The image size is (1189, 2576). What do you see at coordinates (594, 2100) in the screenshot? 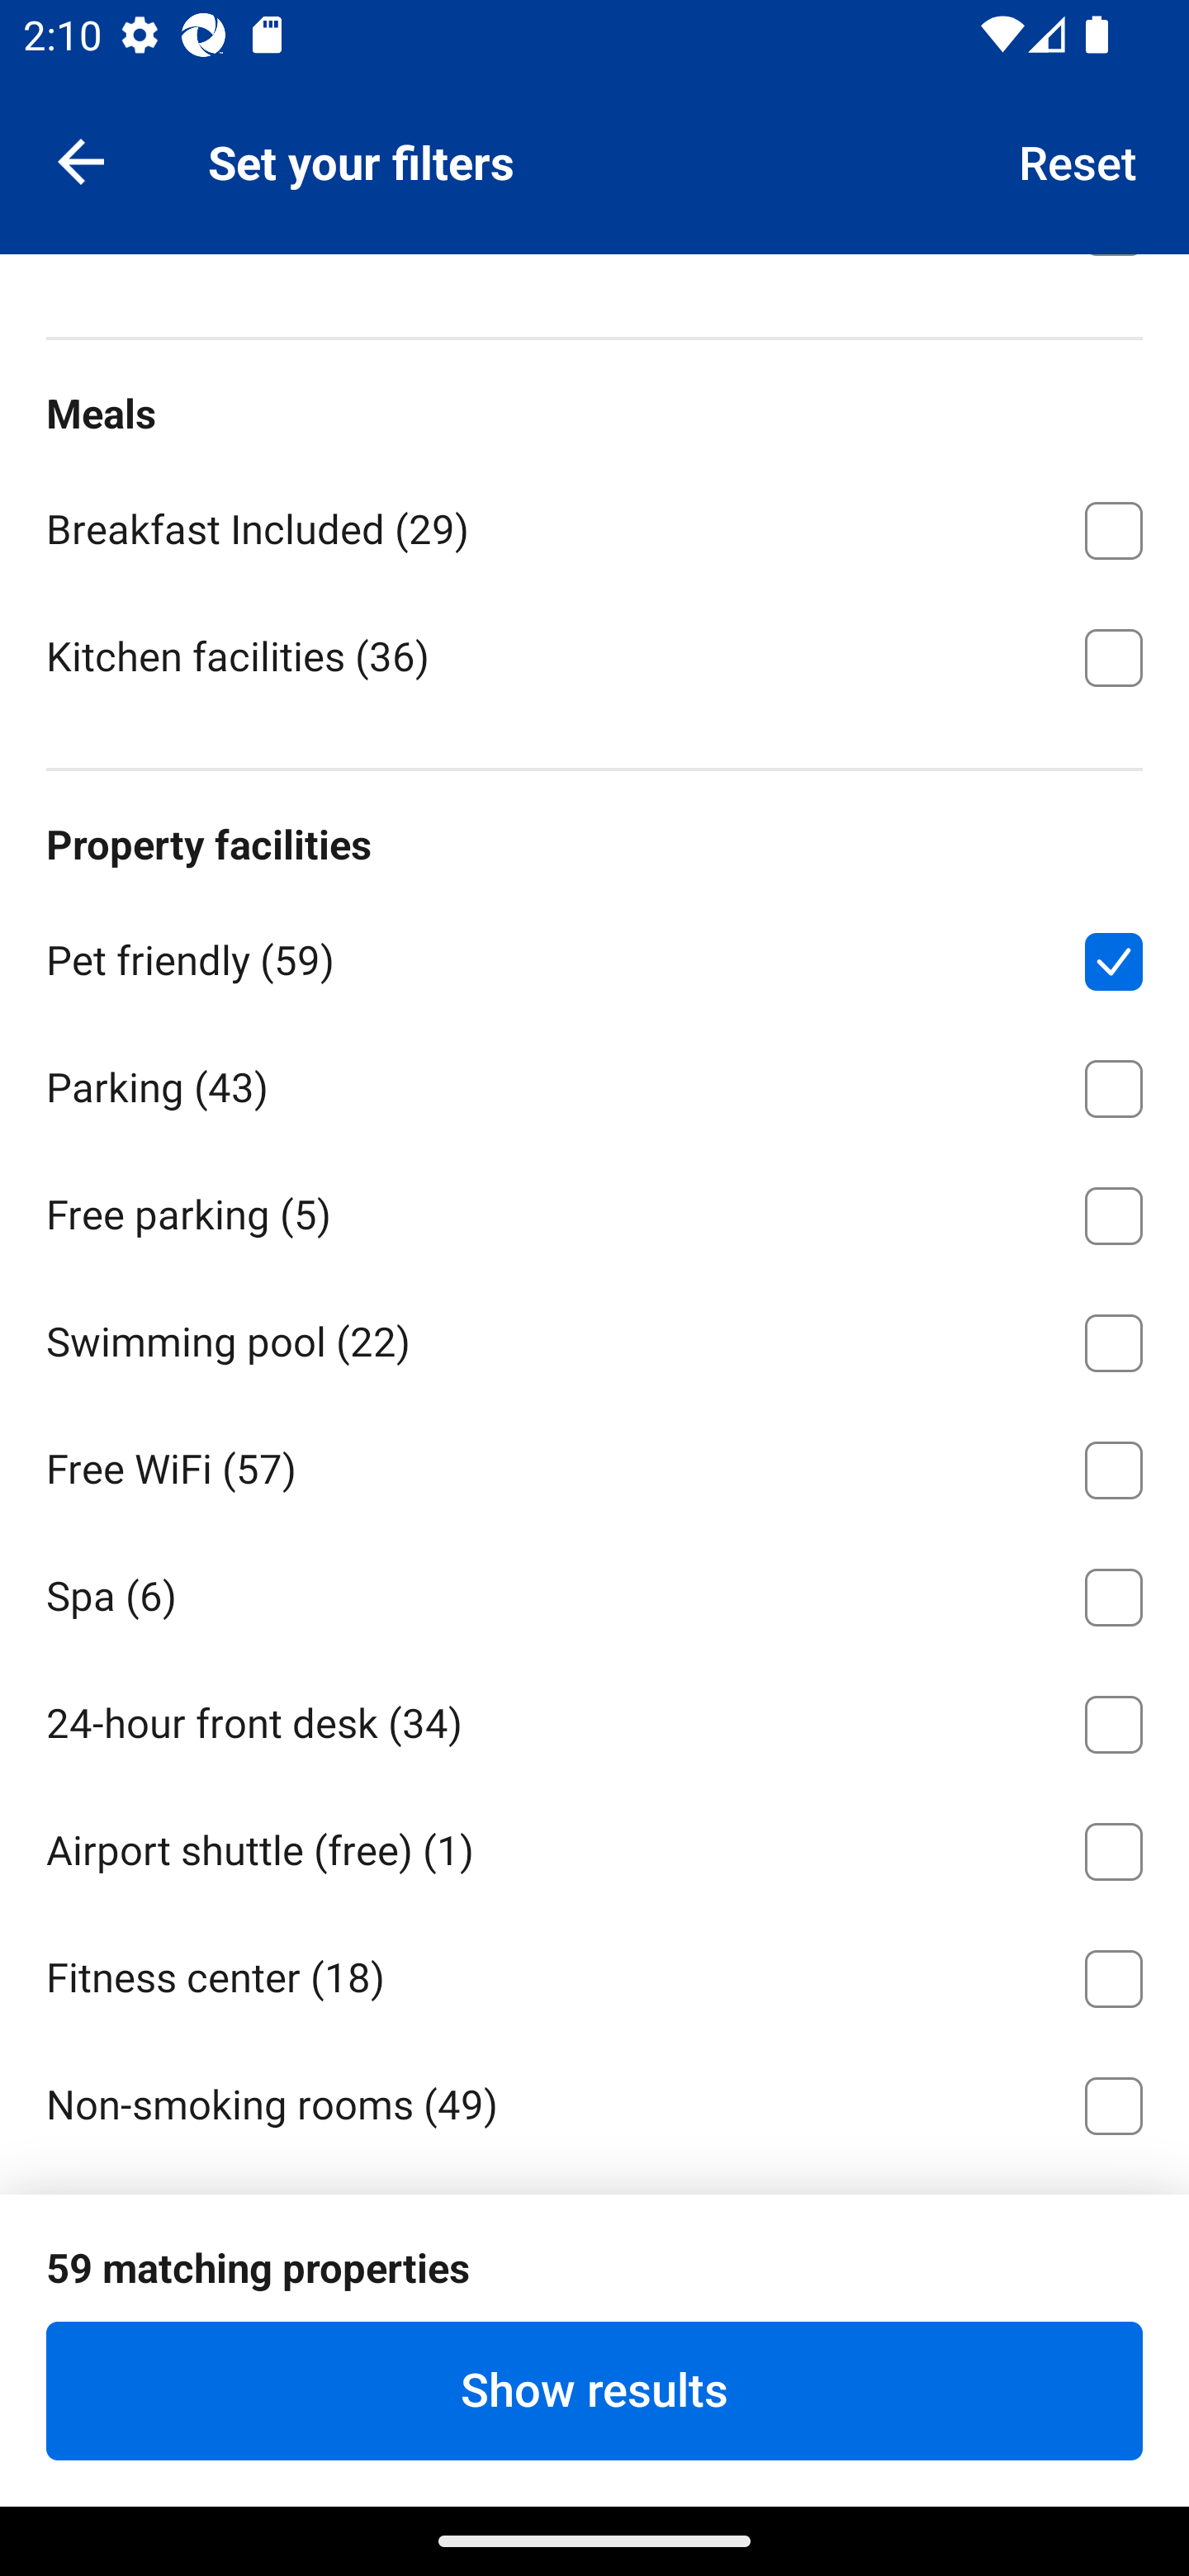
I see `Non-smoking rooms ⁦(49)` at bounding box center [594, 2100].